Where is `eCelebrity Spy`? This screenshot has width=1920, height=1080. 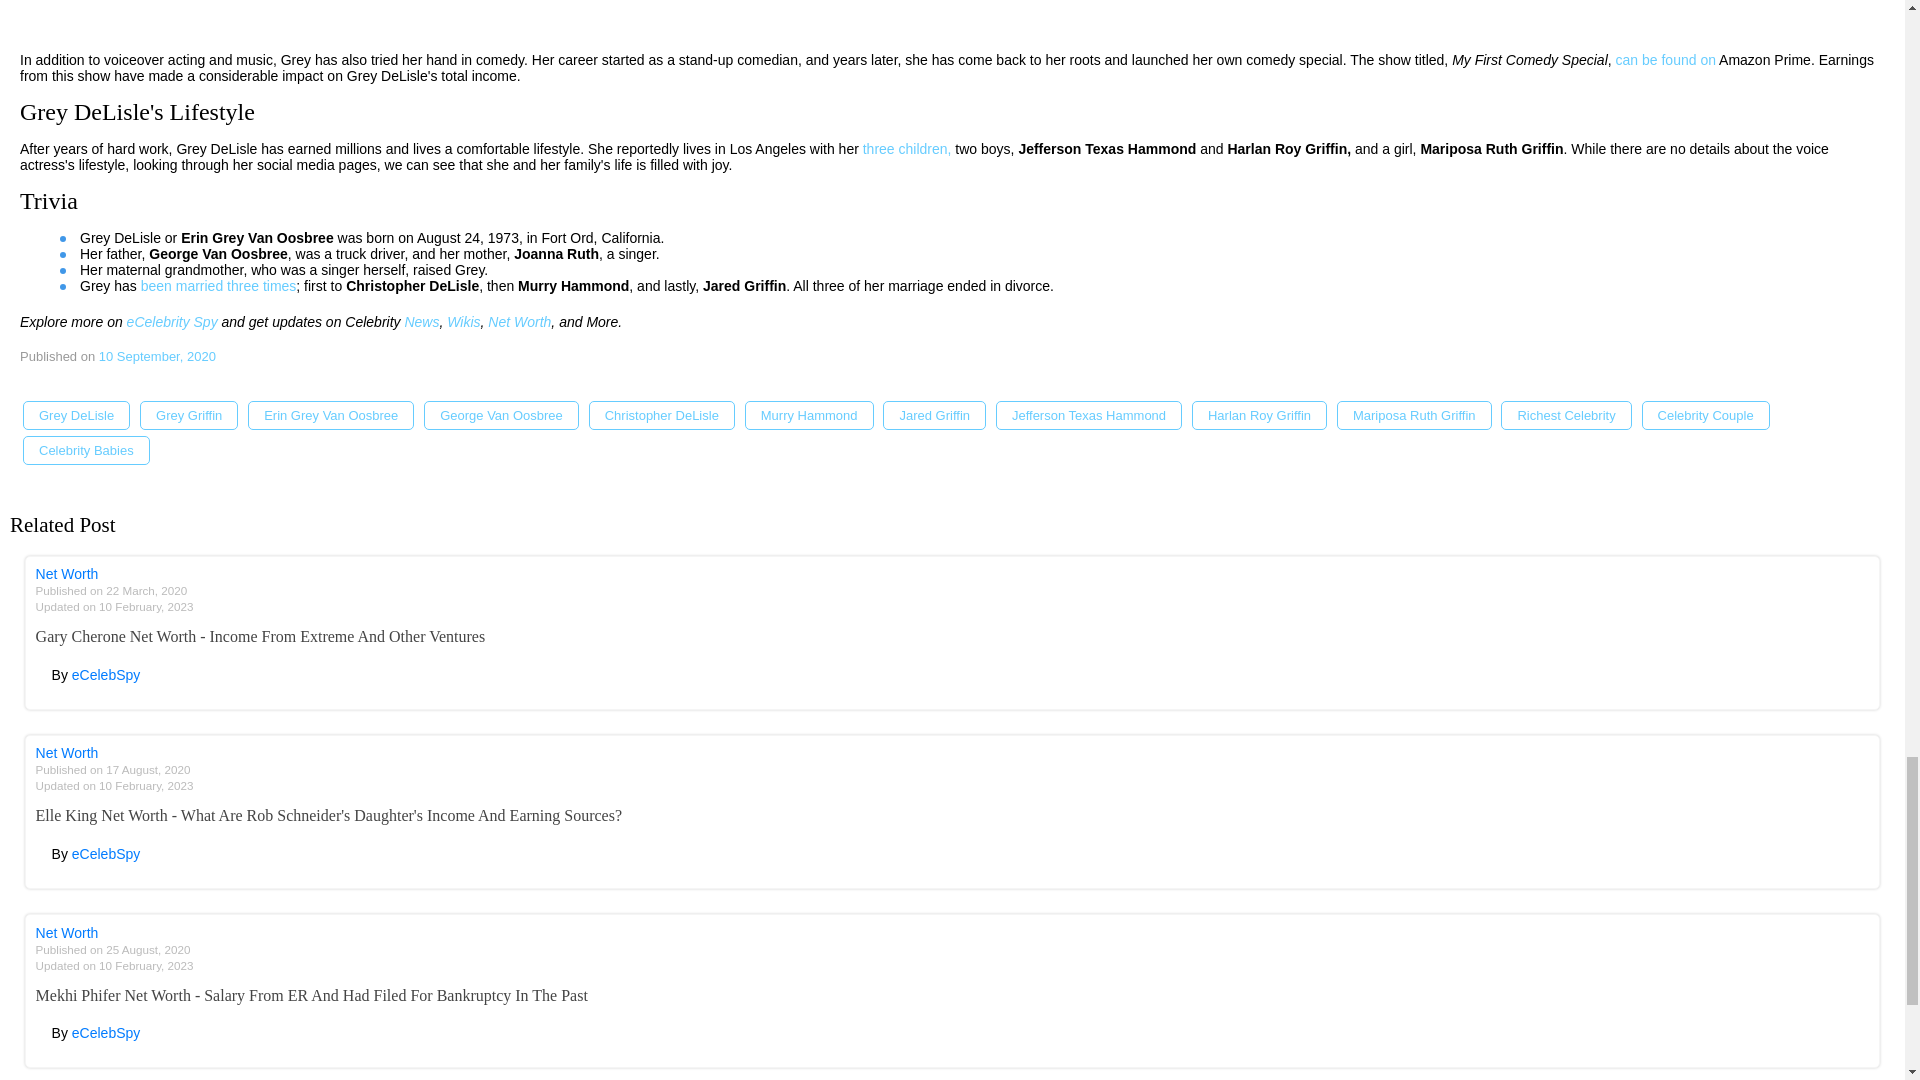 eCelebrity Spy is located at coordinates (172, 322).